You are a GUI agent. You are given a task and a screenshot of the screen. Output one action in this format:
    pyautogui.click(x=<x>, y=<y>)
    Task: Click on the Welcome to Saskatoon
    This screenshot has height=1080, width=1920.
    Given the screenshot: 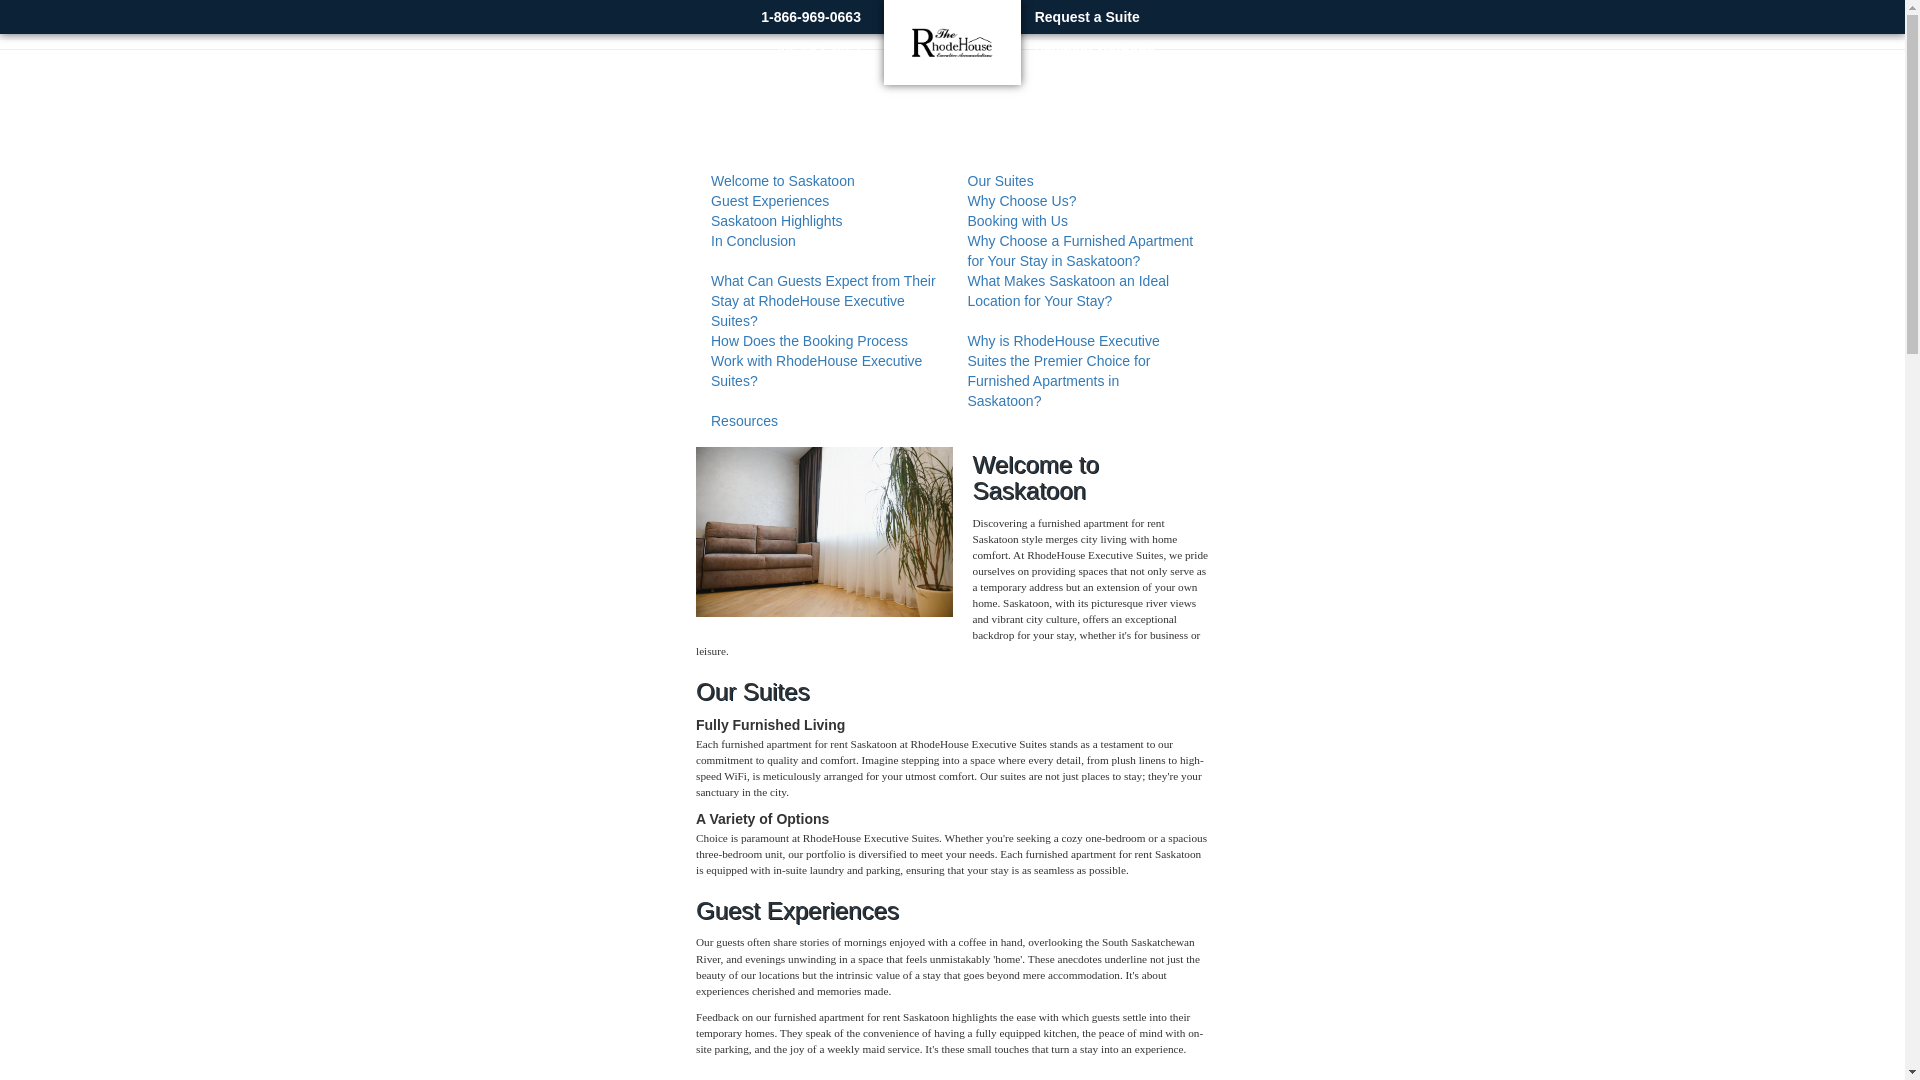 What is the action you would take?
    pyautogui.click(x=782, y=180)
    